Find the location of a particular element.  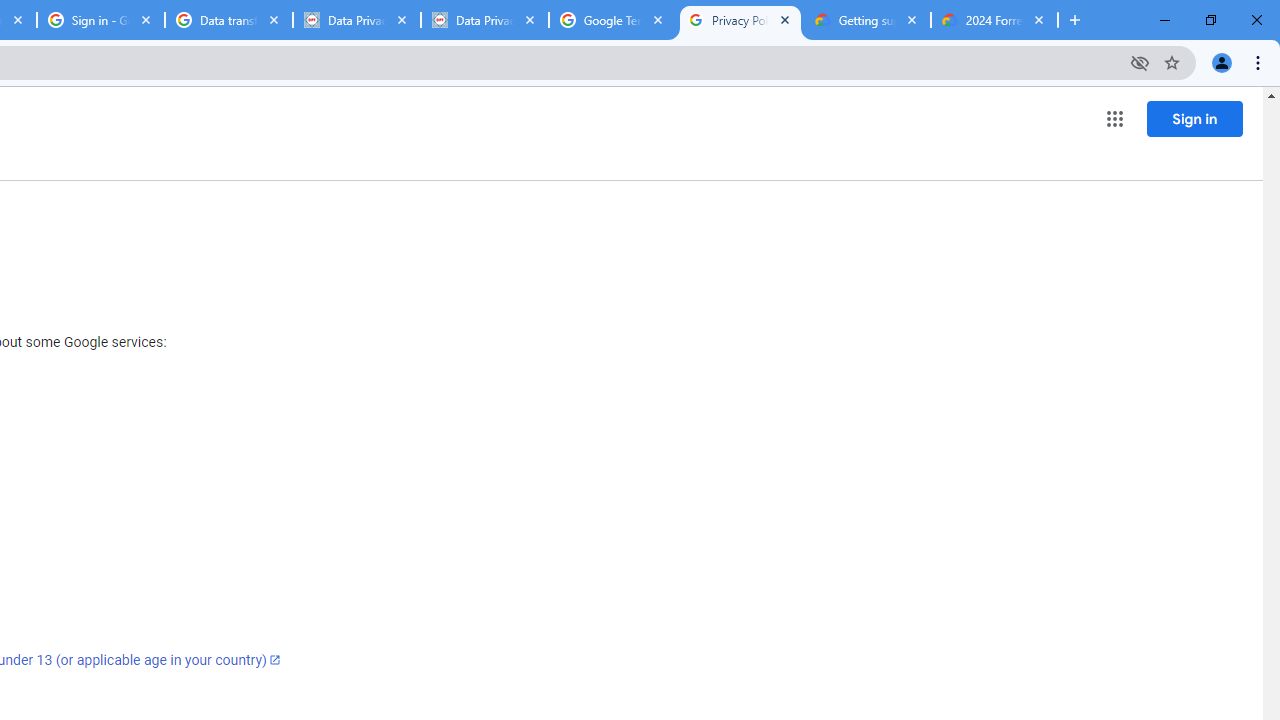

Data Privacy Framework is located at coordinates (357, 20).